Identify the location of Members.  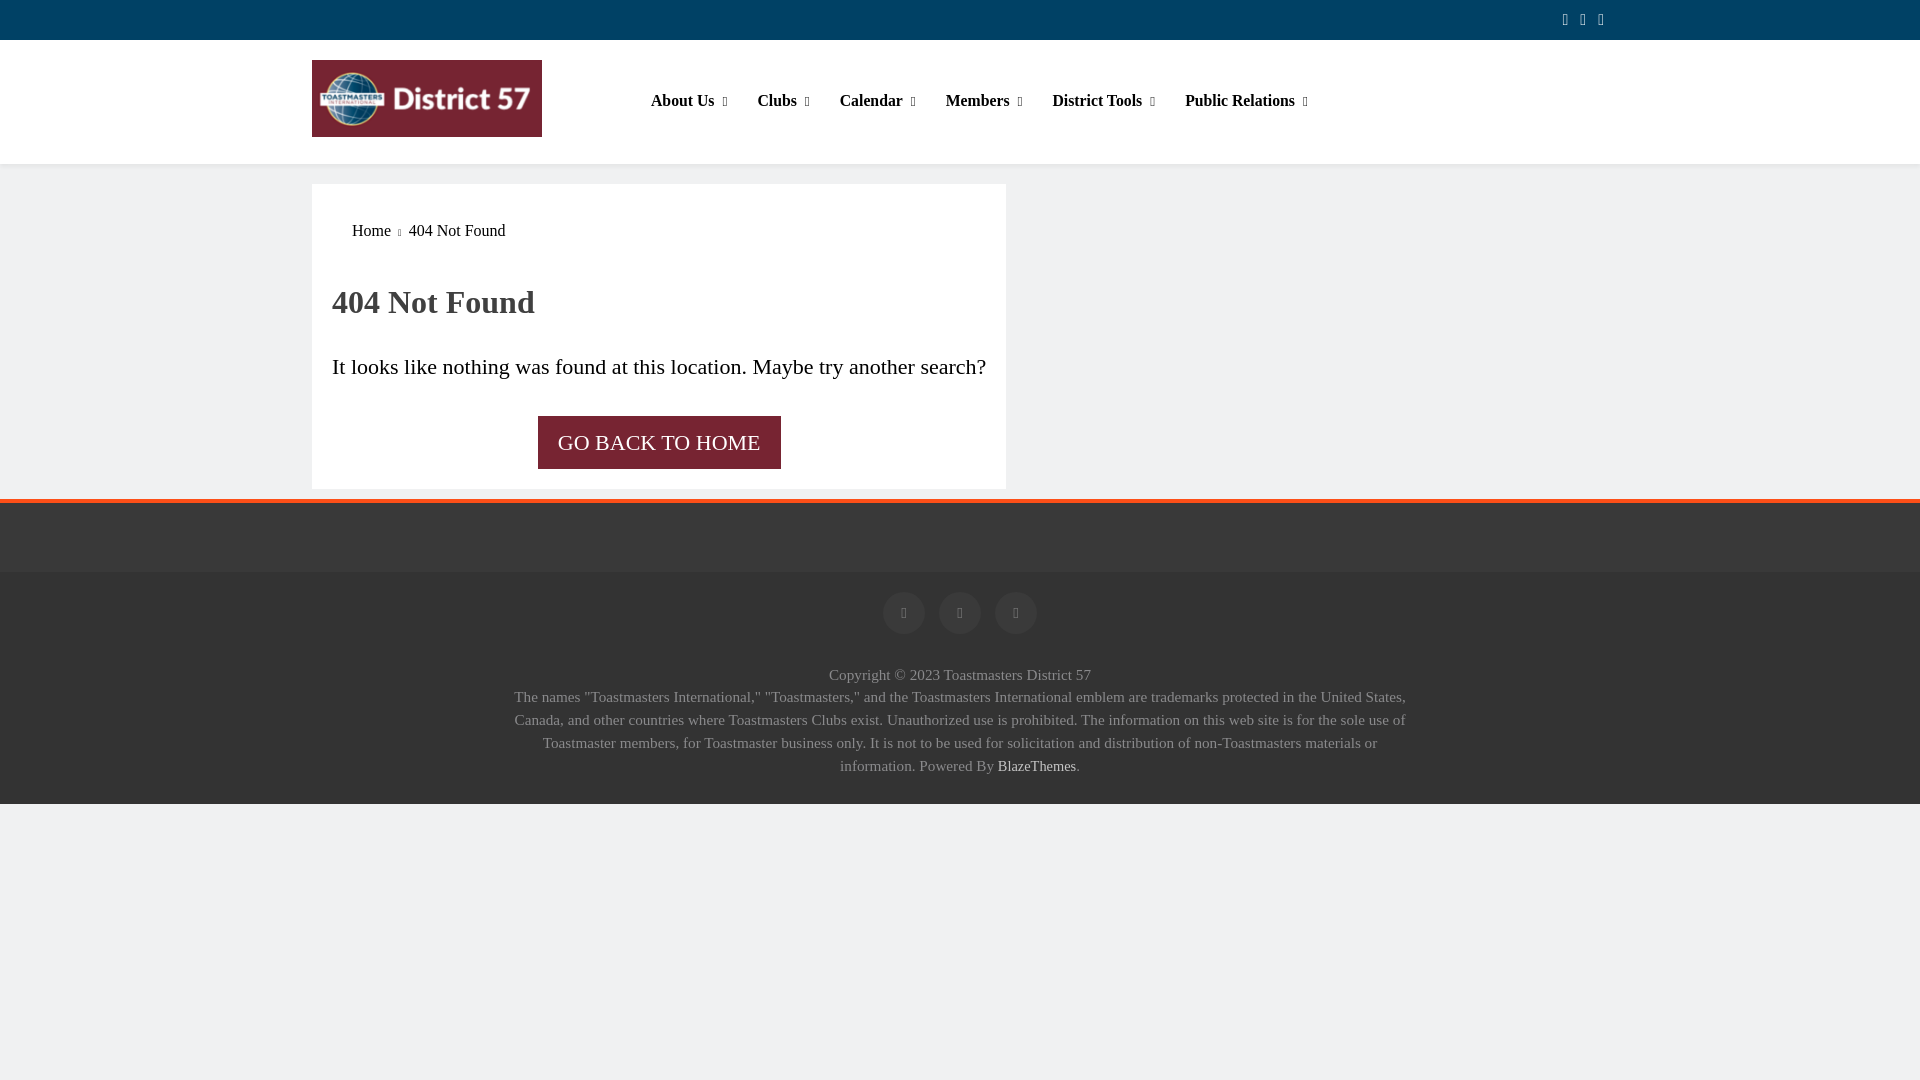
(984, 101).